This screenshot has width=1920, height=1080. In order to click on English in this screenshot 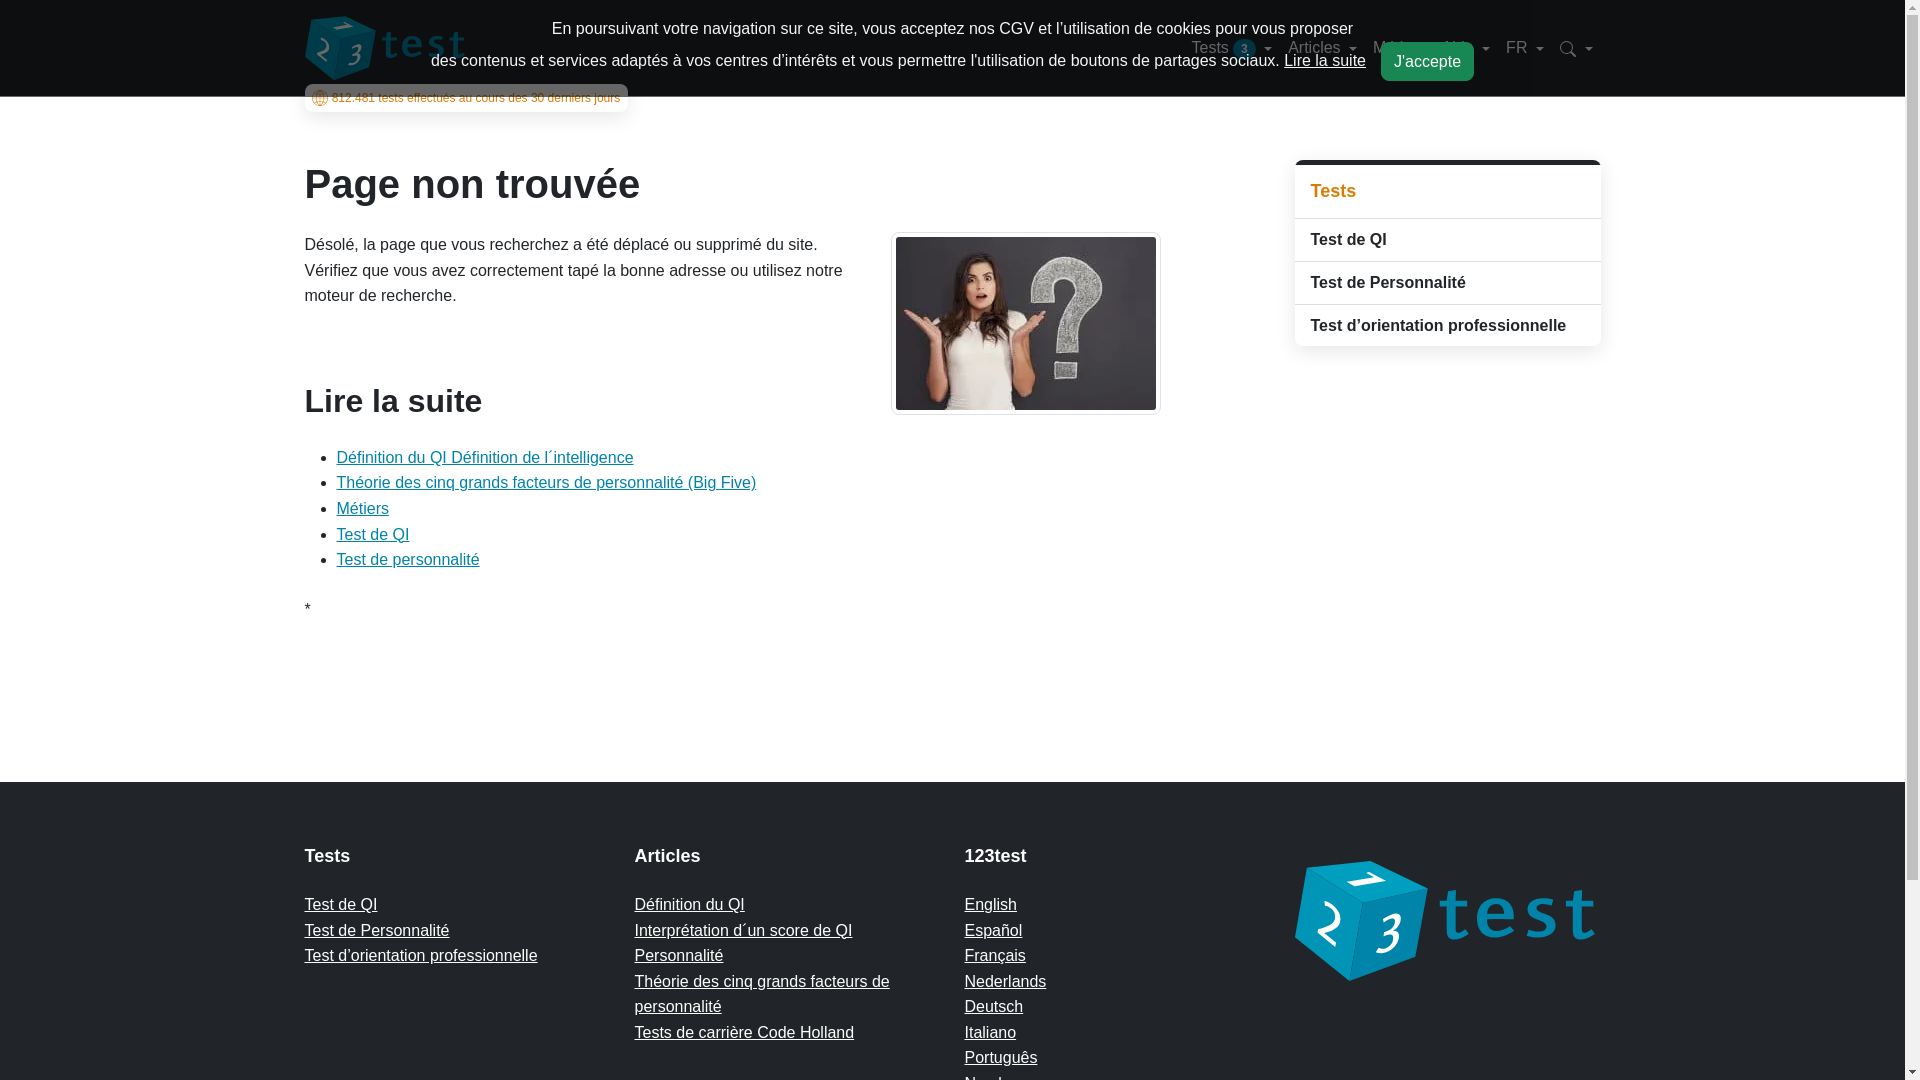, I will do `click(990, 904)`.